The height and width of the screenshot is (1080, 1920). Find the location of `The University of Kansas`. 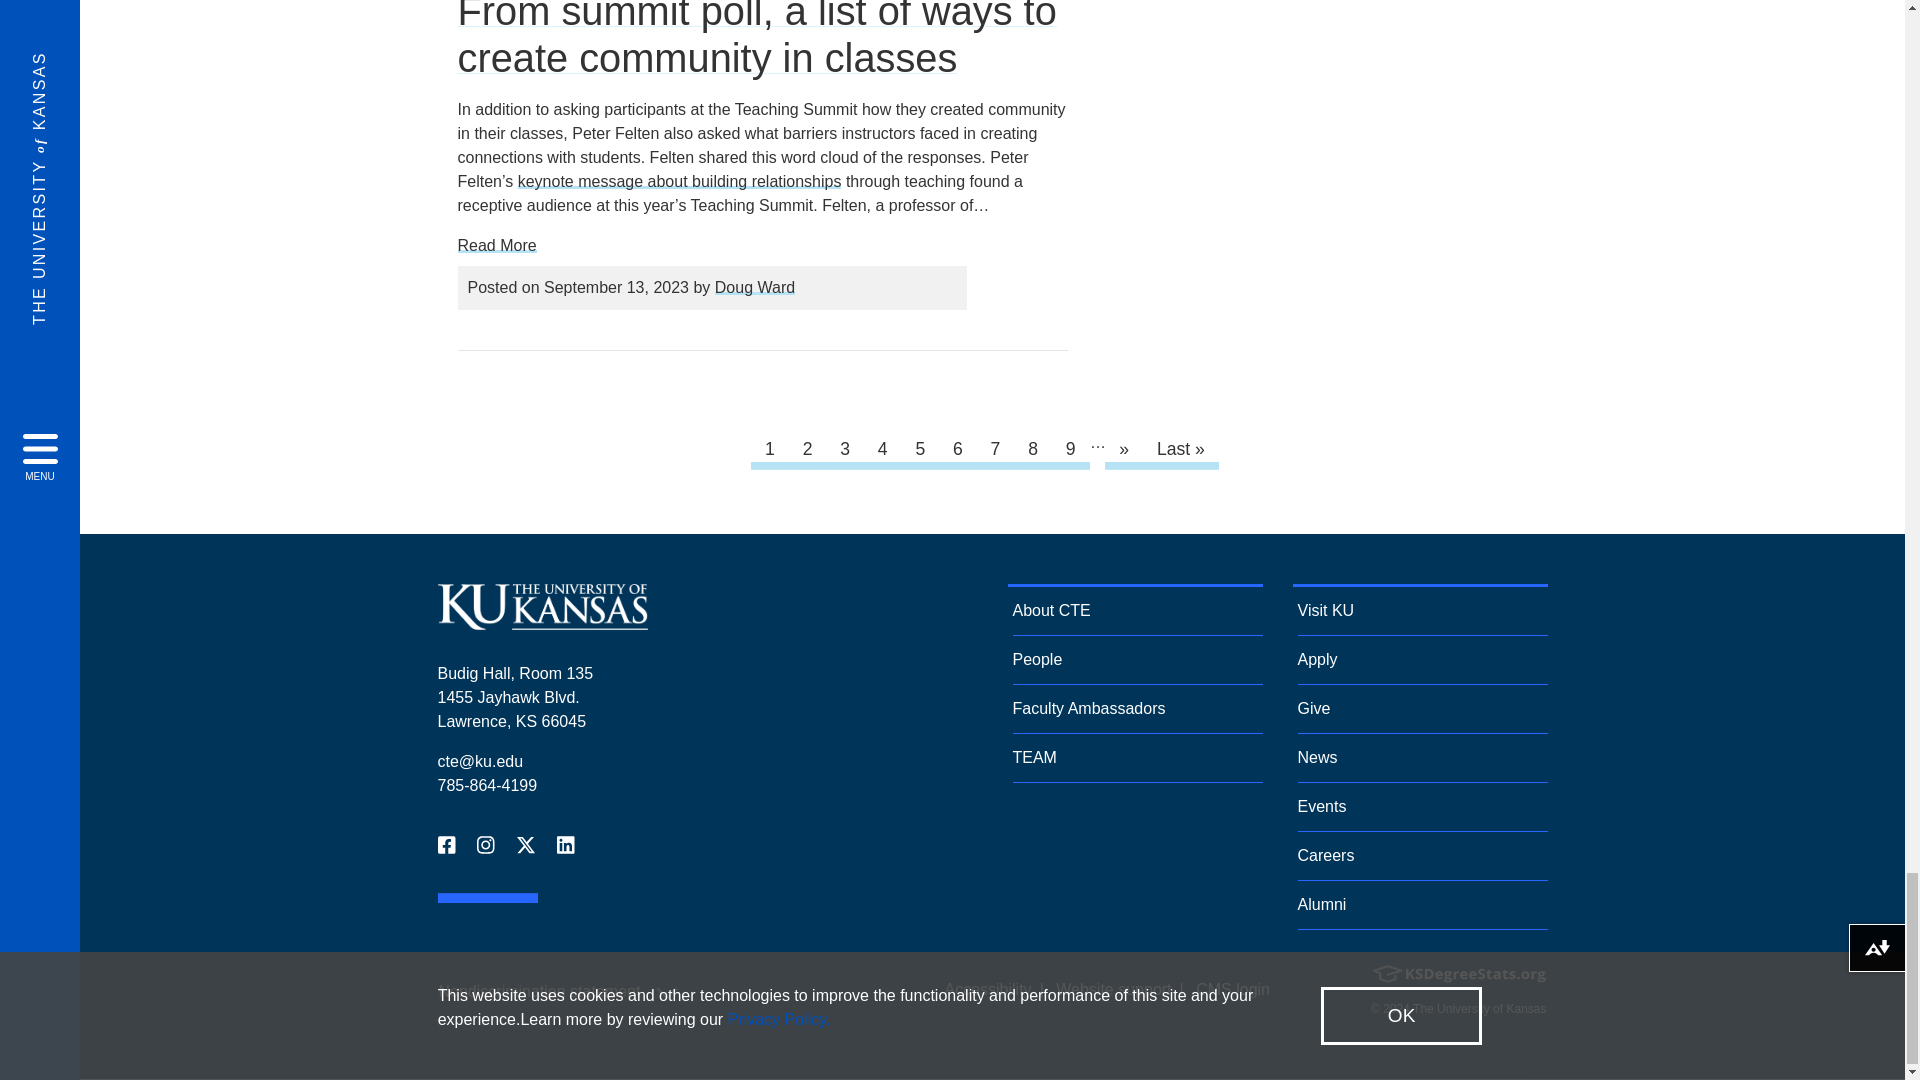

The University of Kansas is located at coordinates (542, 621).